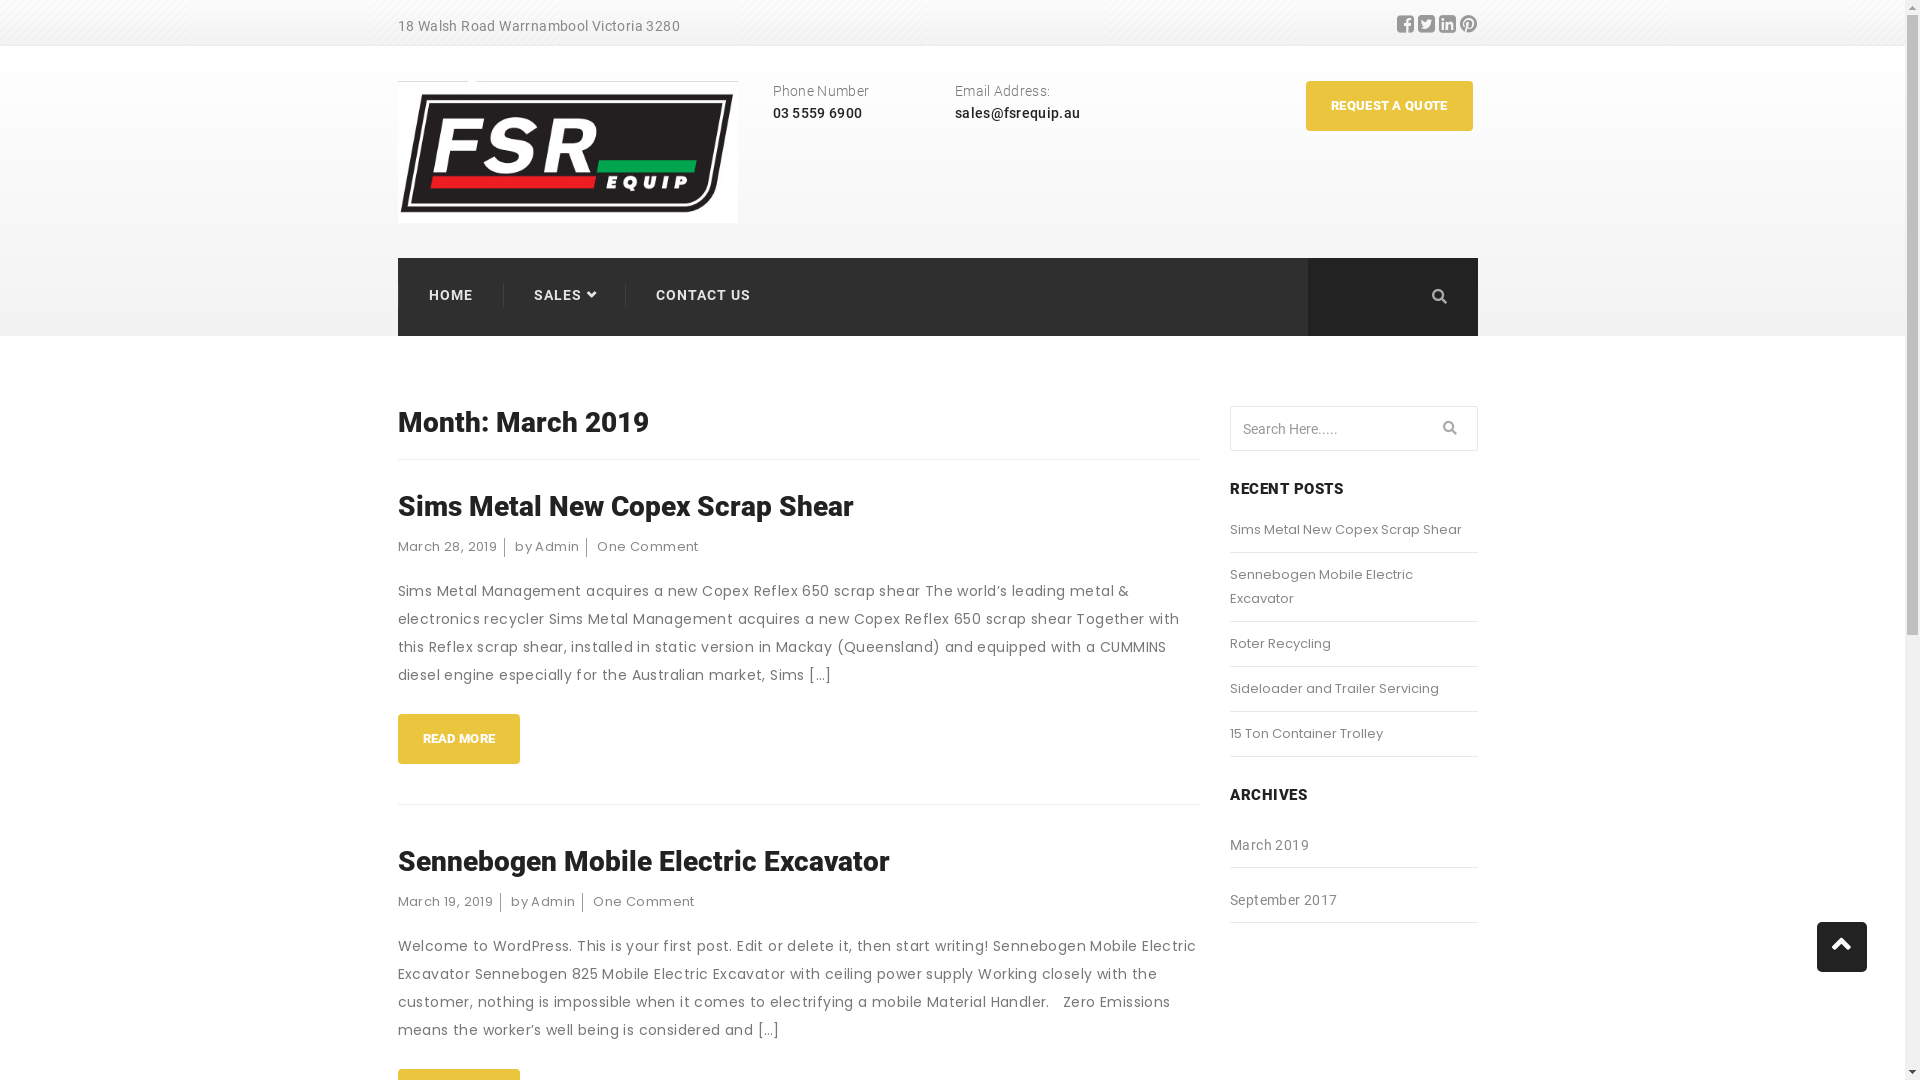  I want to click on 15 Ton Container Trolley, so click(1354, 740).